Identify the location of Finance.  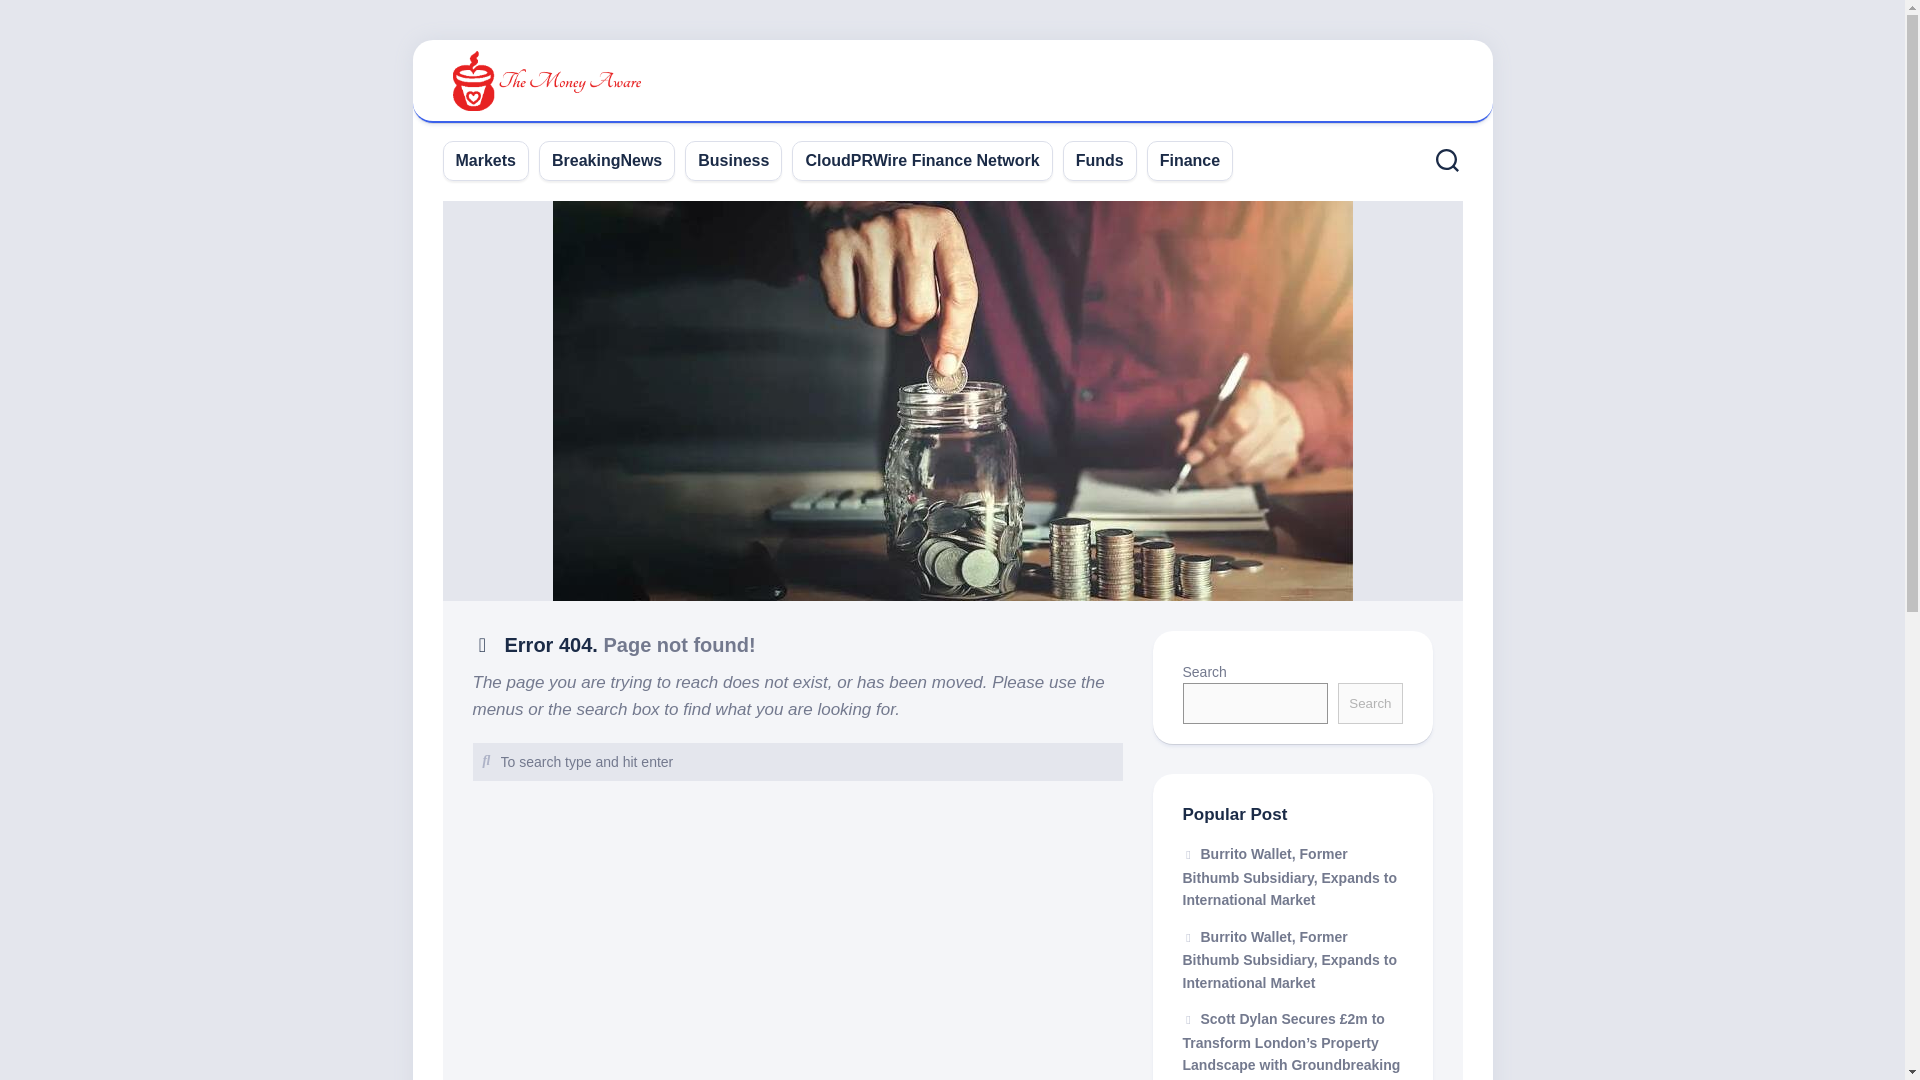
(1189, 160).